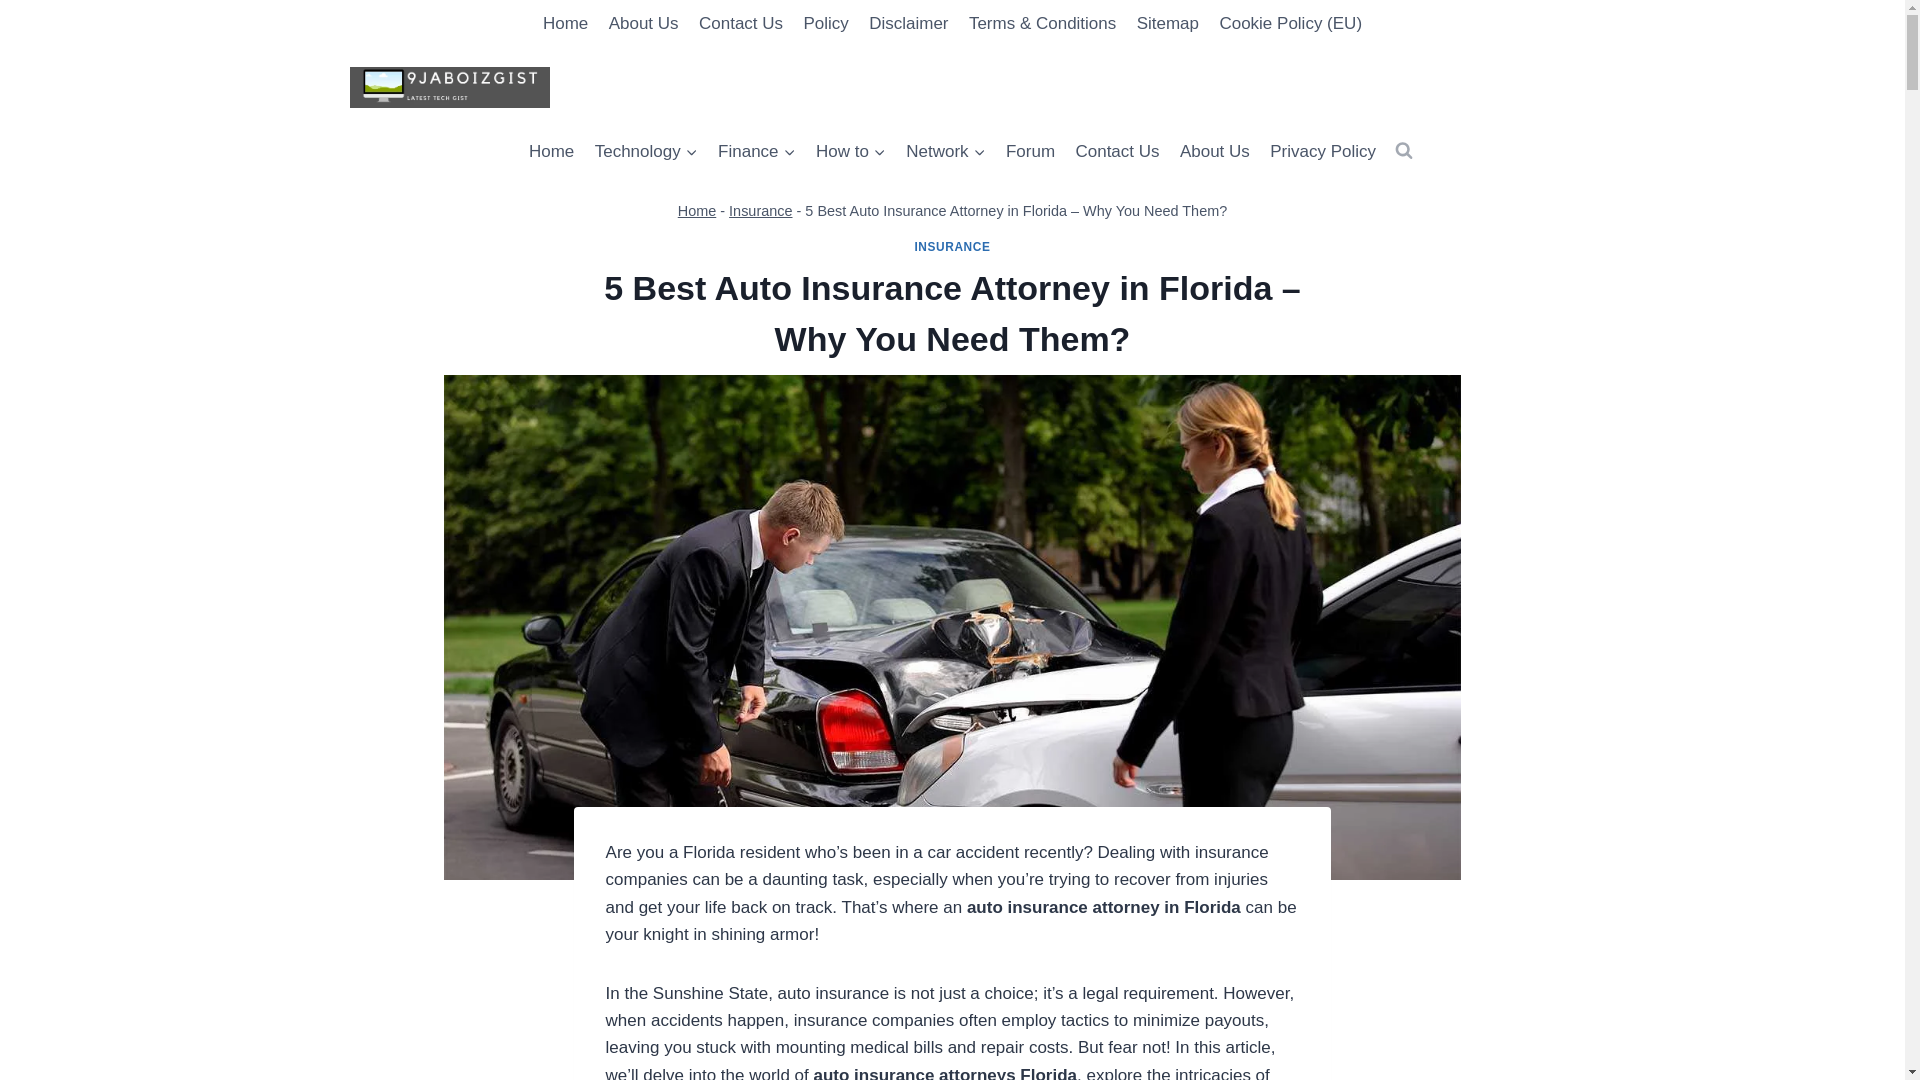  Describe the element at coordinates (642, 24) in the screenshot. I see `About Us` at that location.